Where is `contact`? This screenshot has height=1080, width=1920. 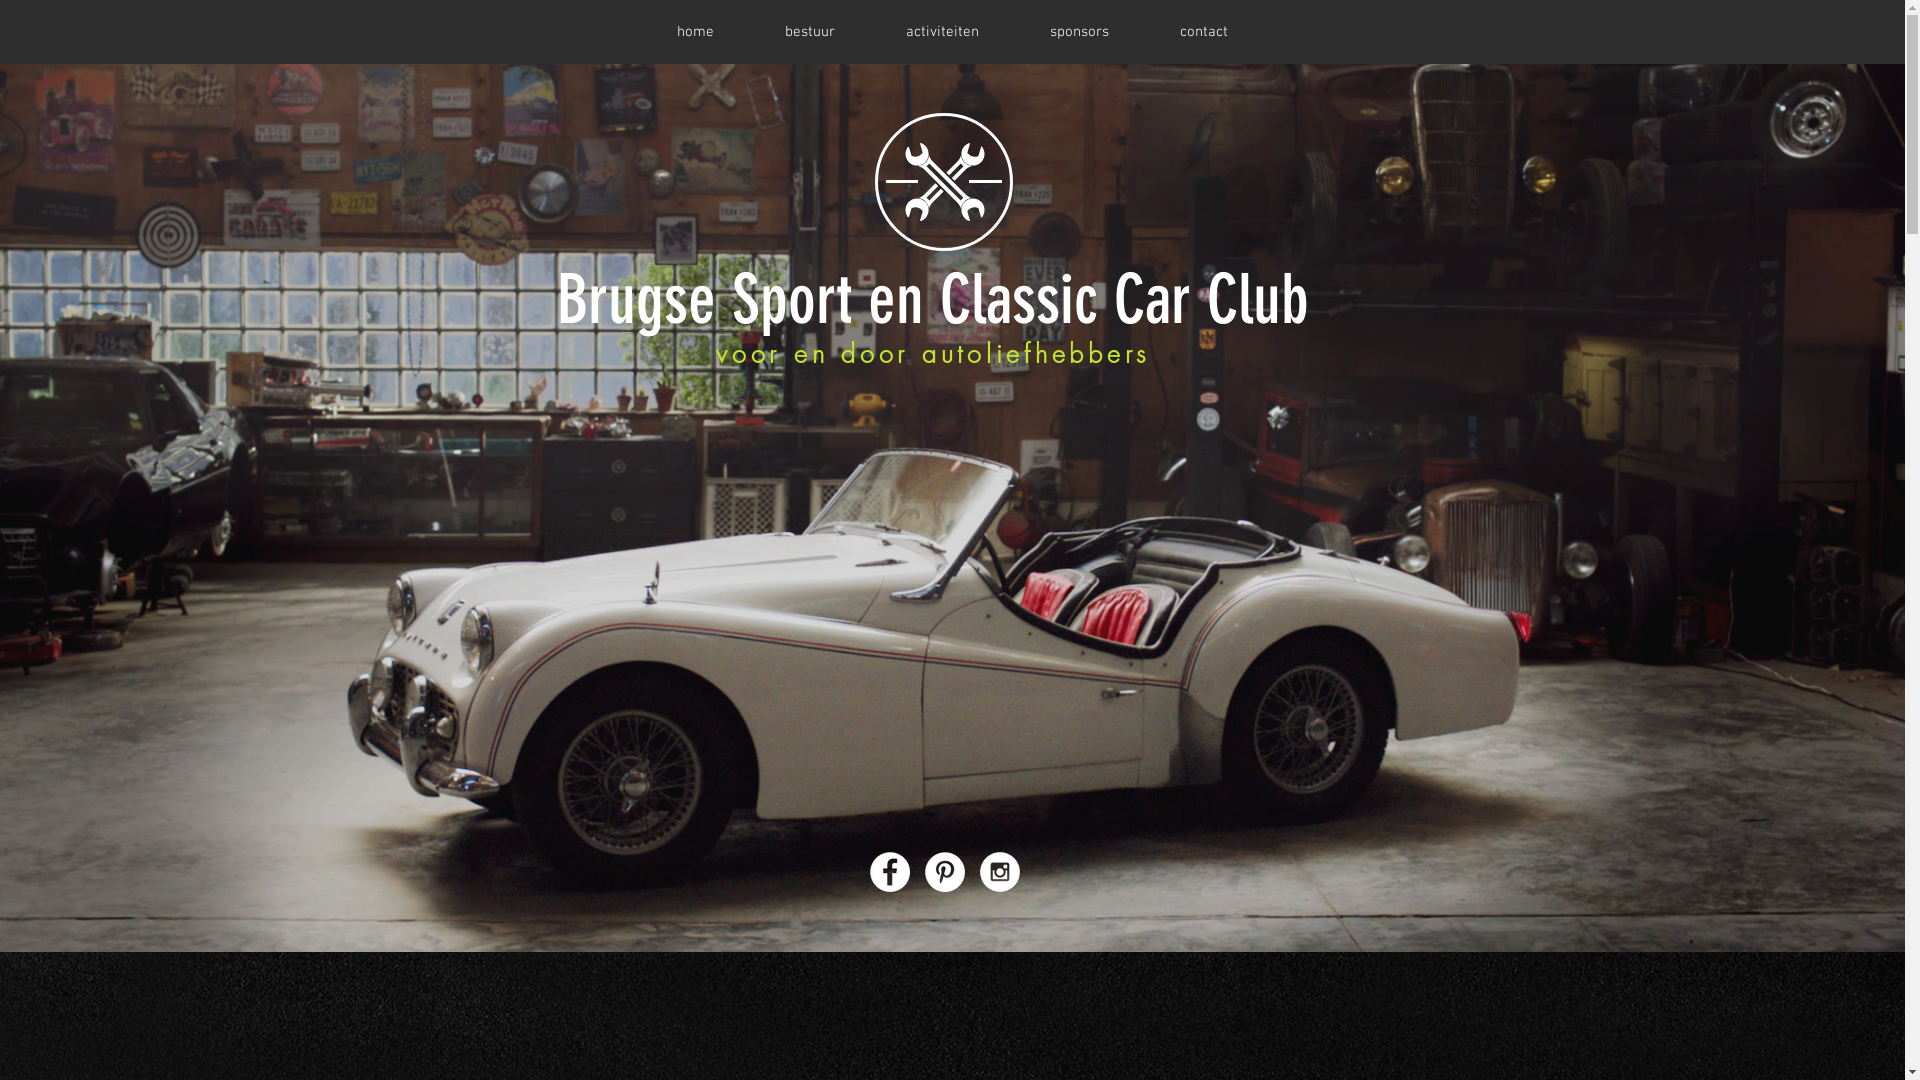 contact is located at coordinates (1204, 32).